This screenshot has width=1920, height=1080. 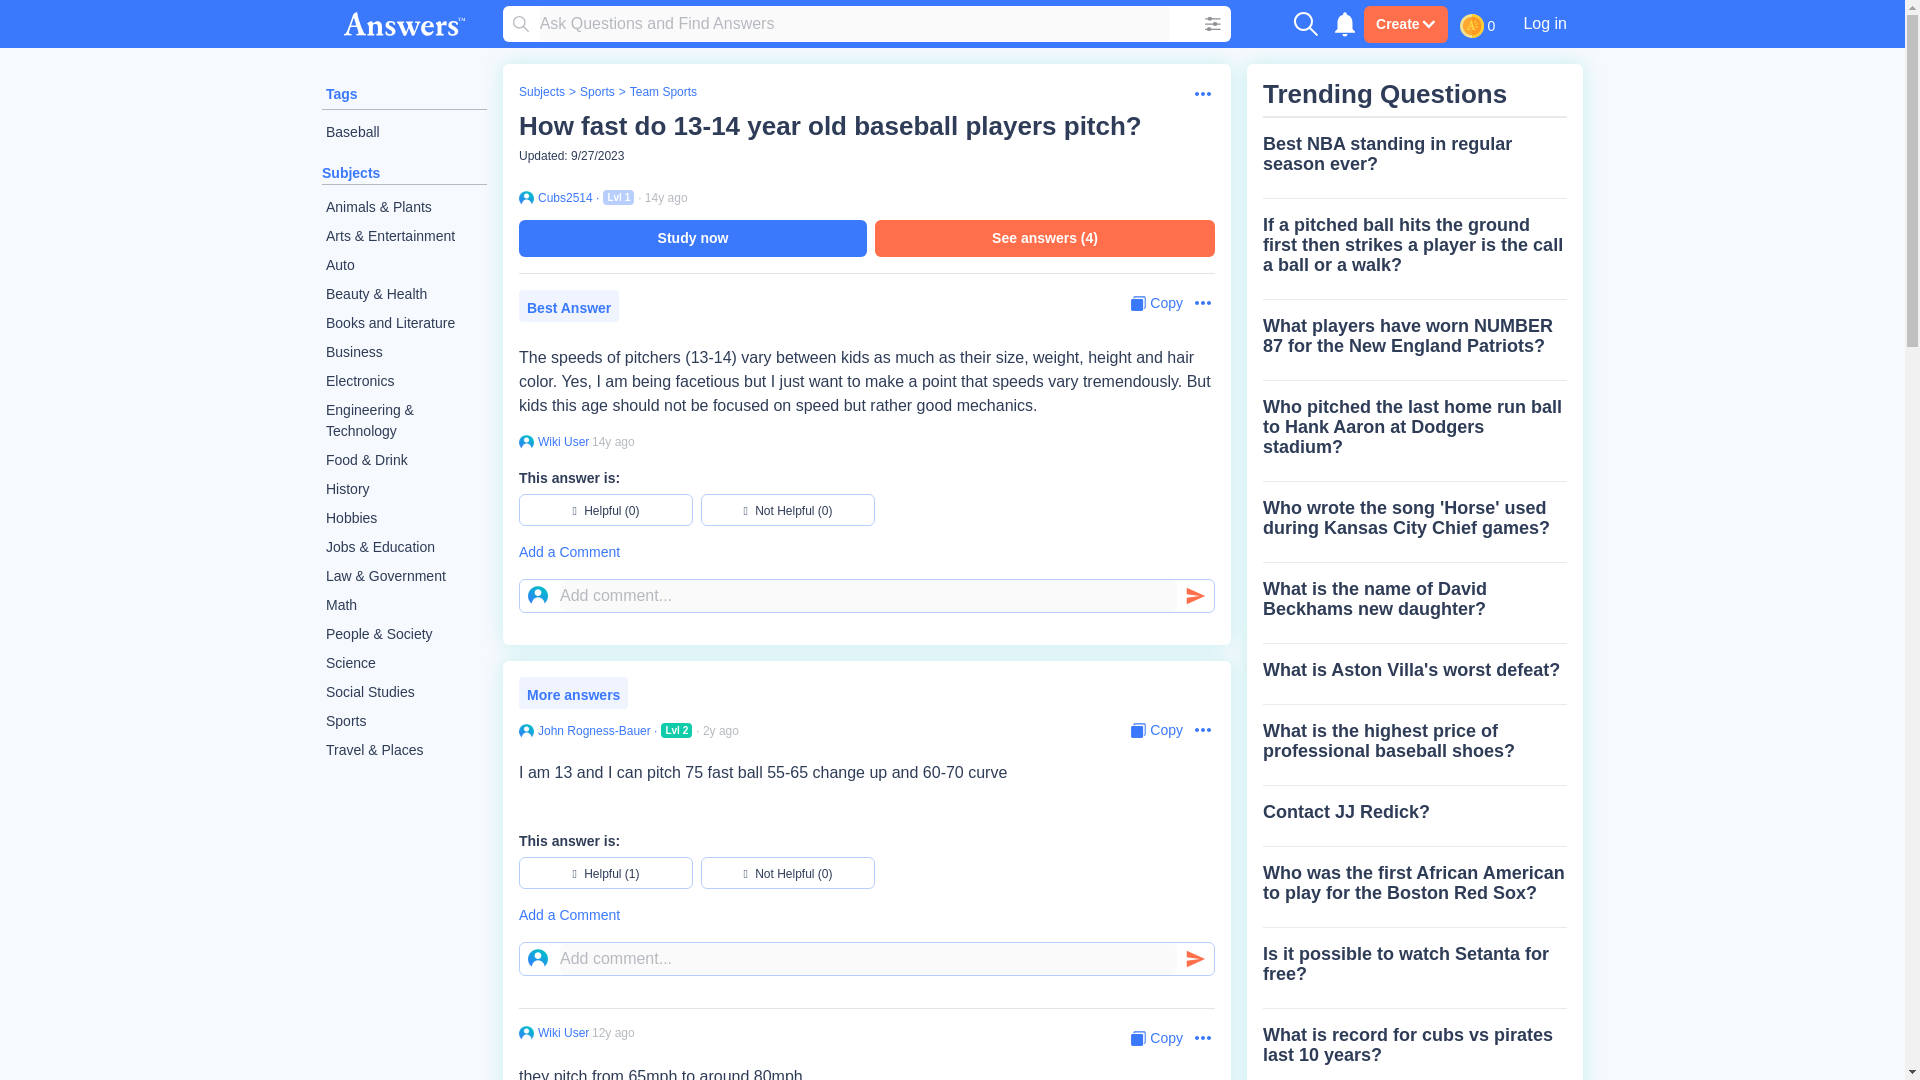 I want to click on Subjects, so click(x=541, y=92).